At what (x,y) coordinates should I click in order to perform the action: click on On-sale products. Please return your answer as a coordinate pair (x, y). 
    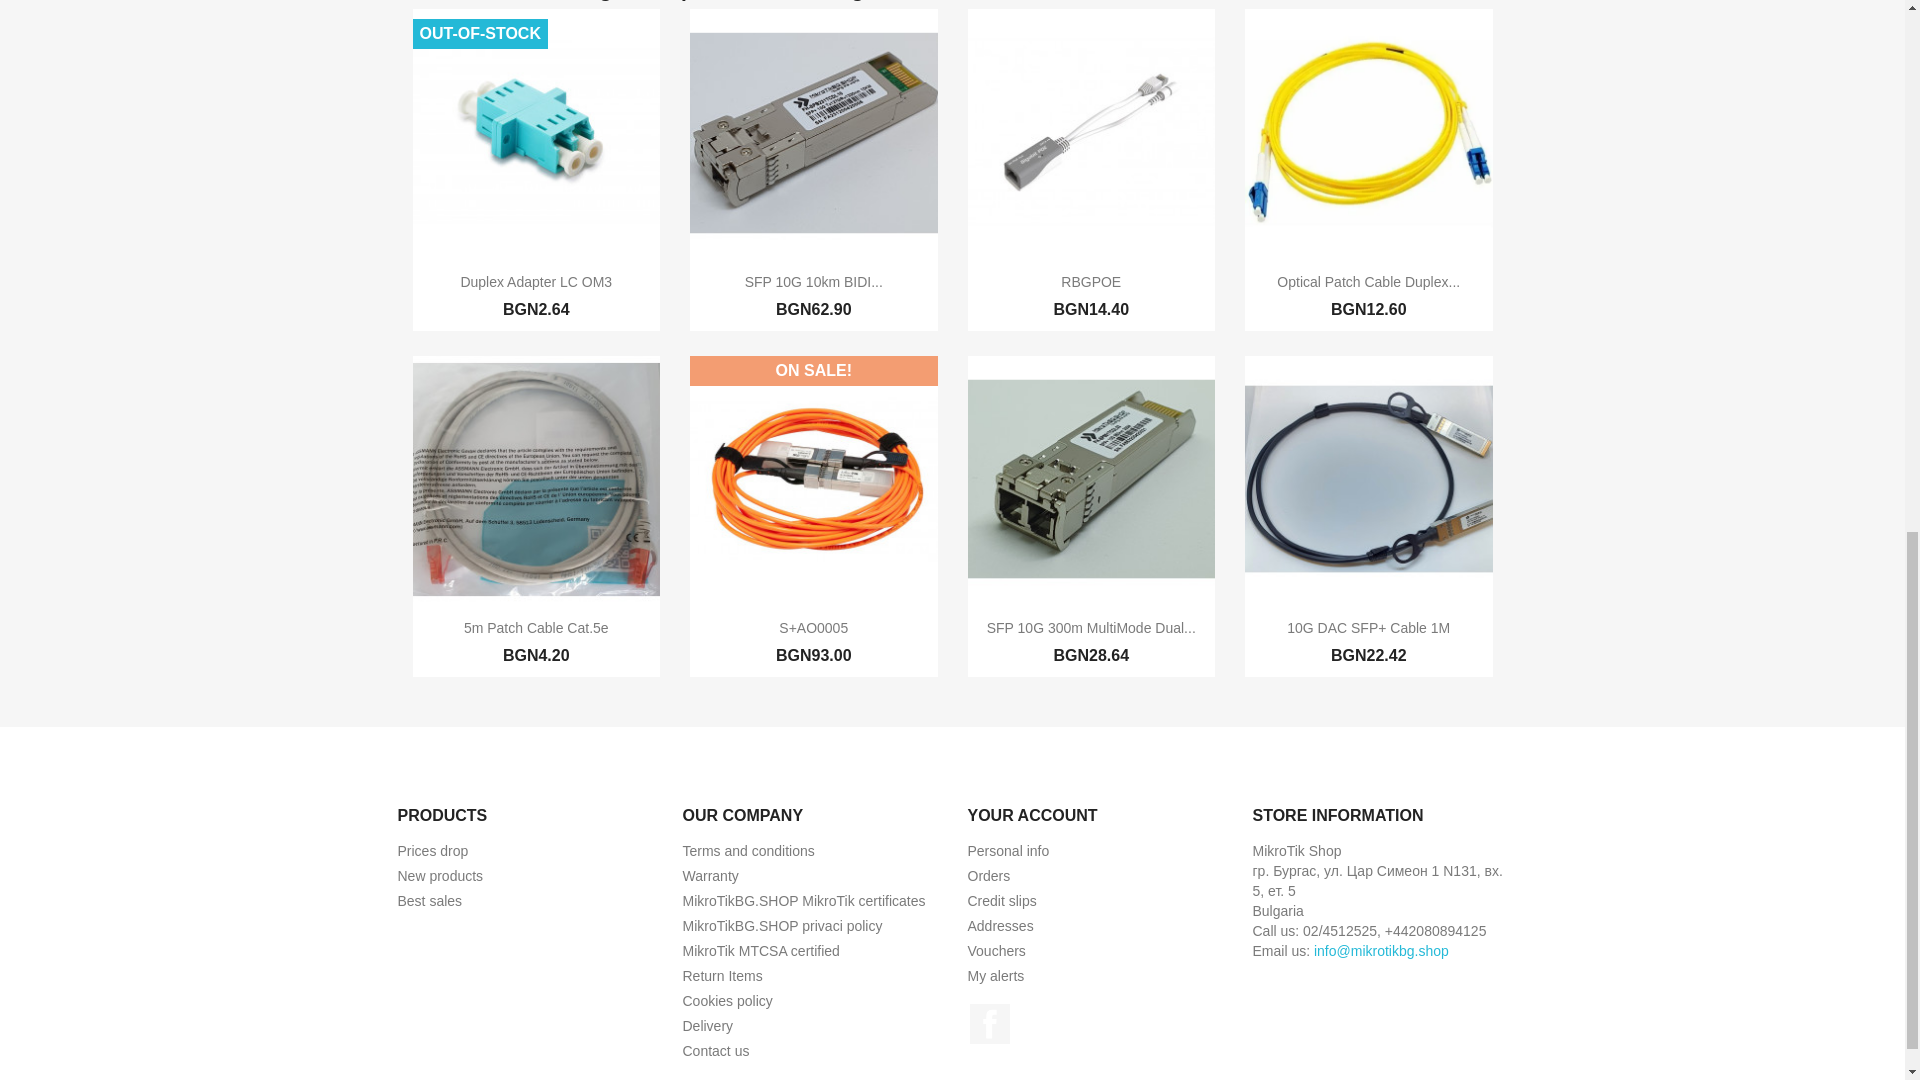
    Looking at the image, I should click on (432, 850).